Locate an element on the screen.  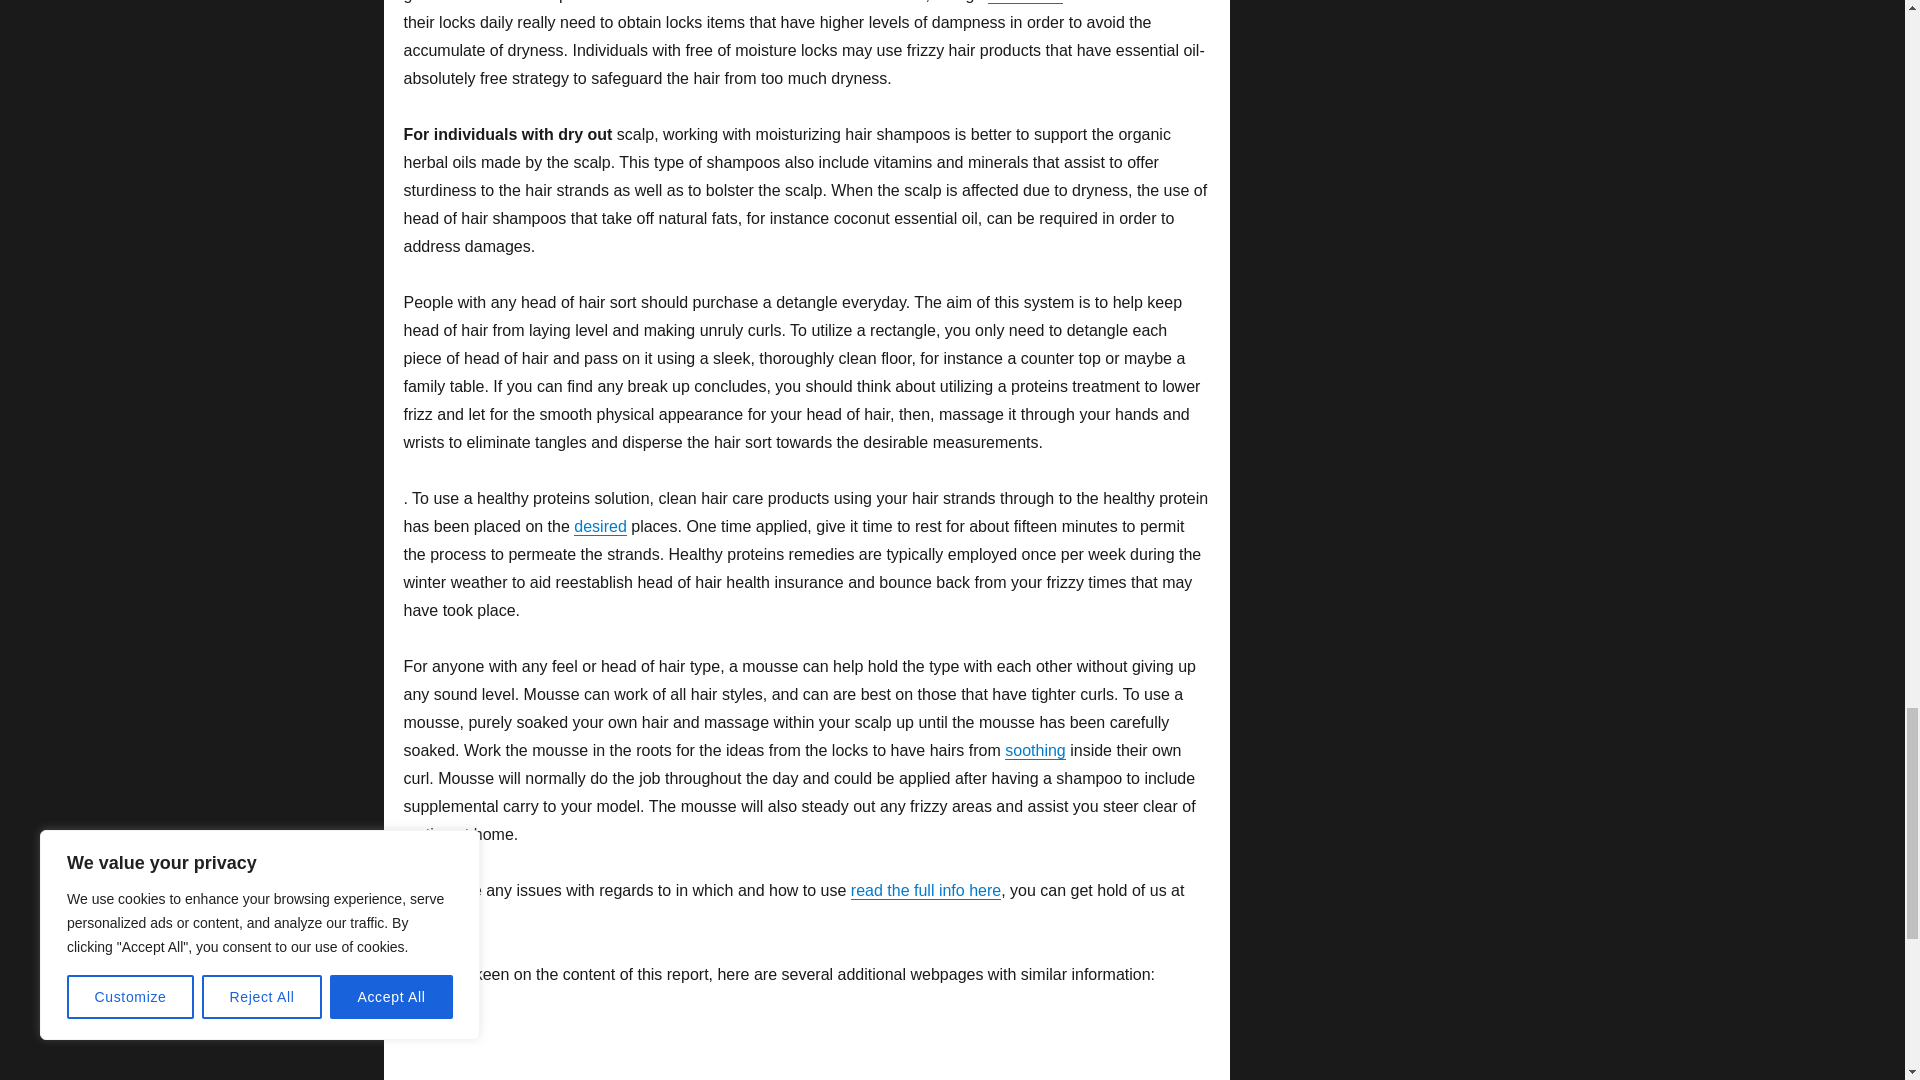
desired is located at coordinates (600, 526).